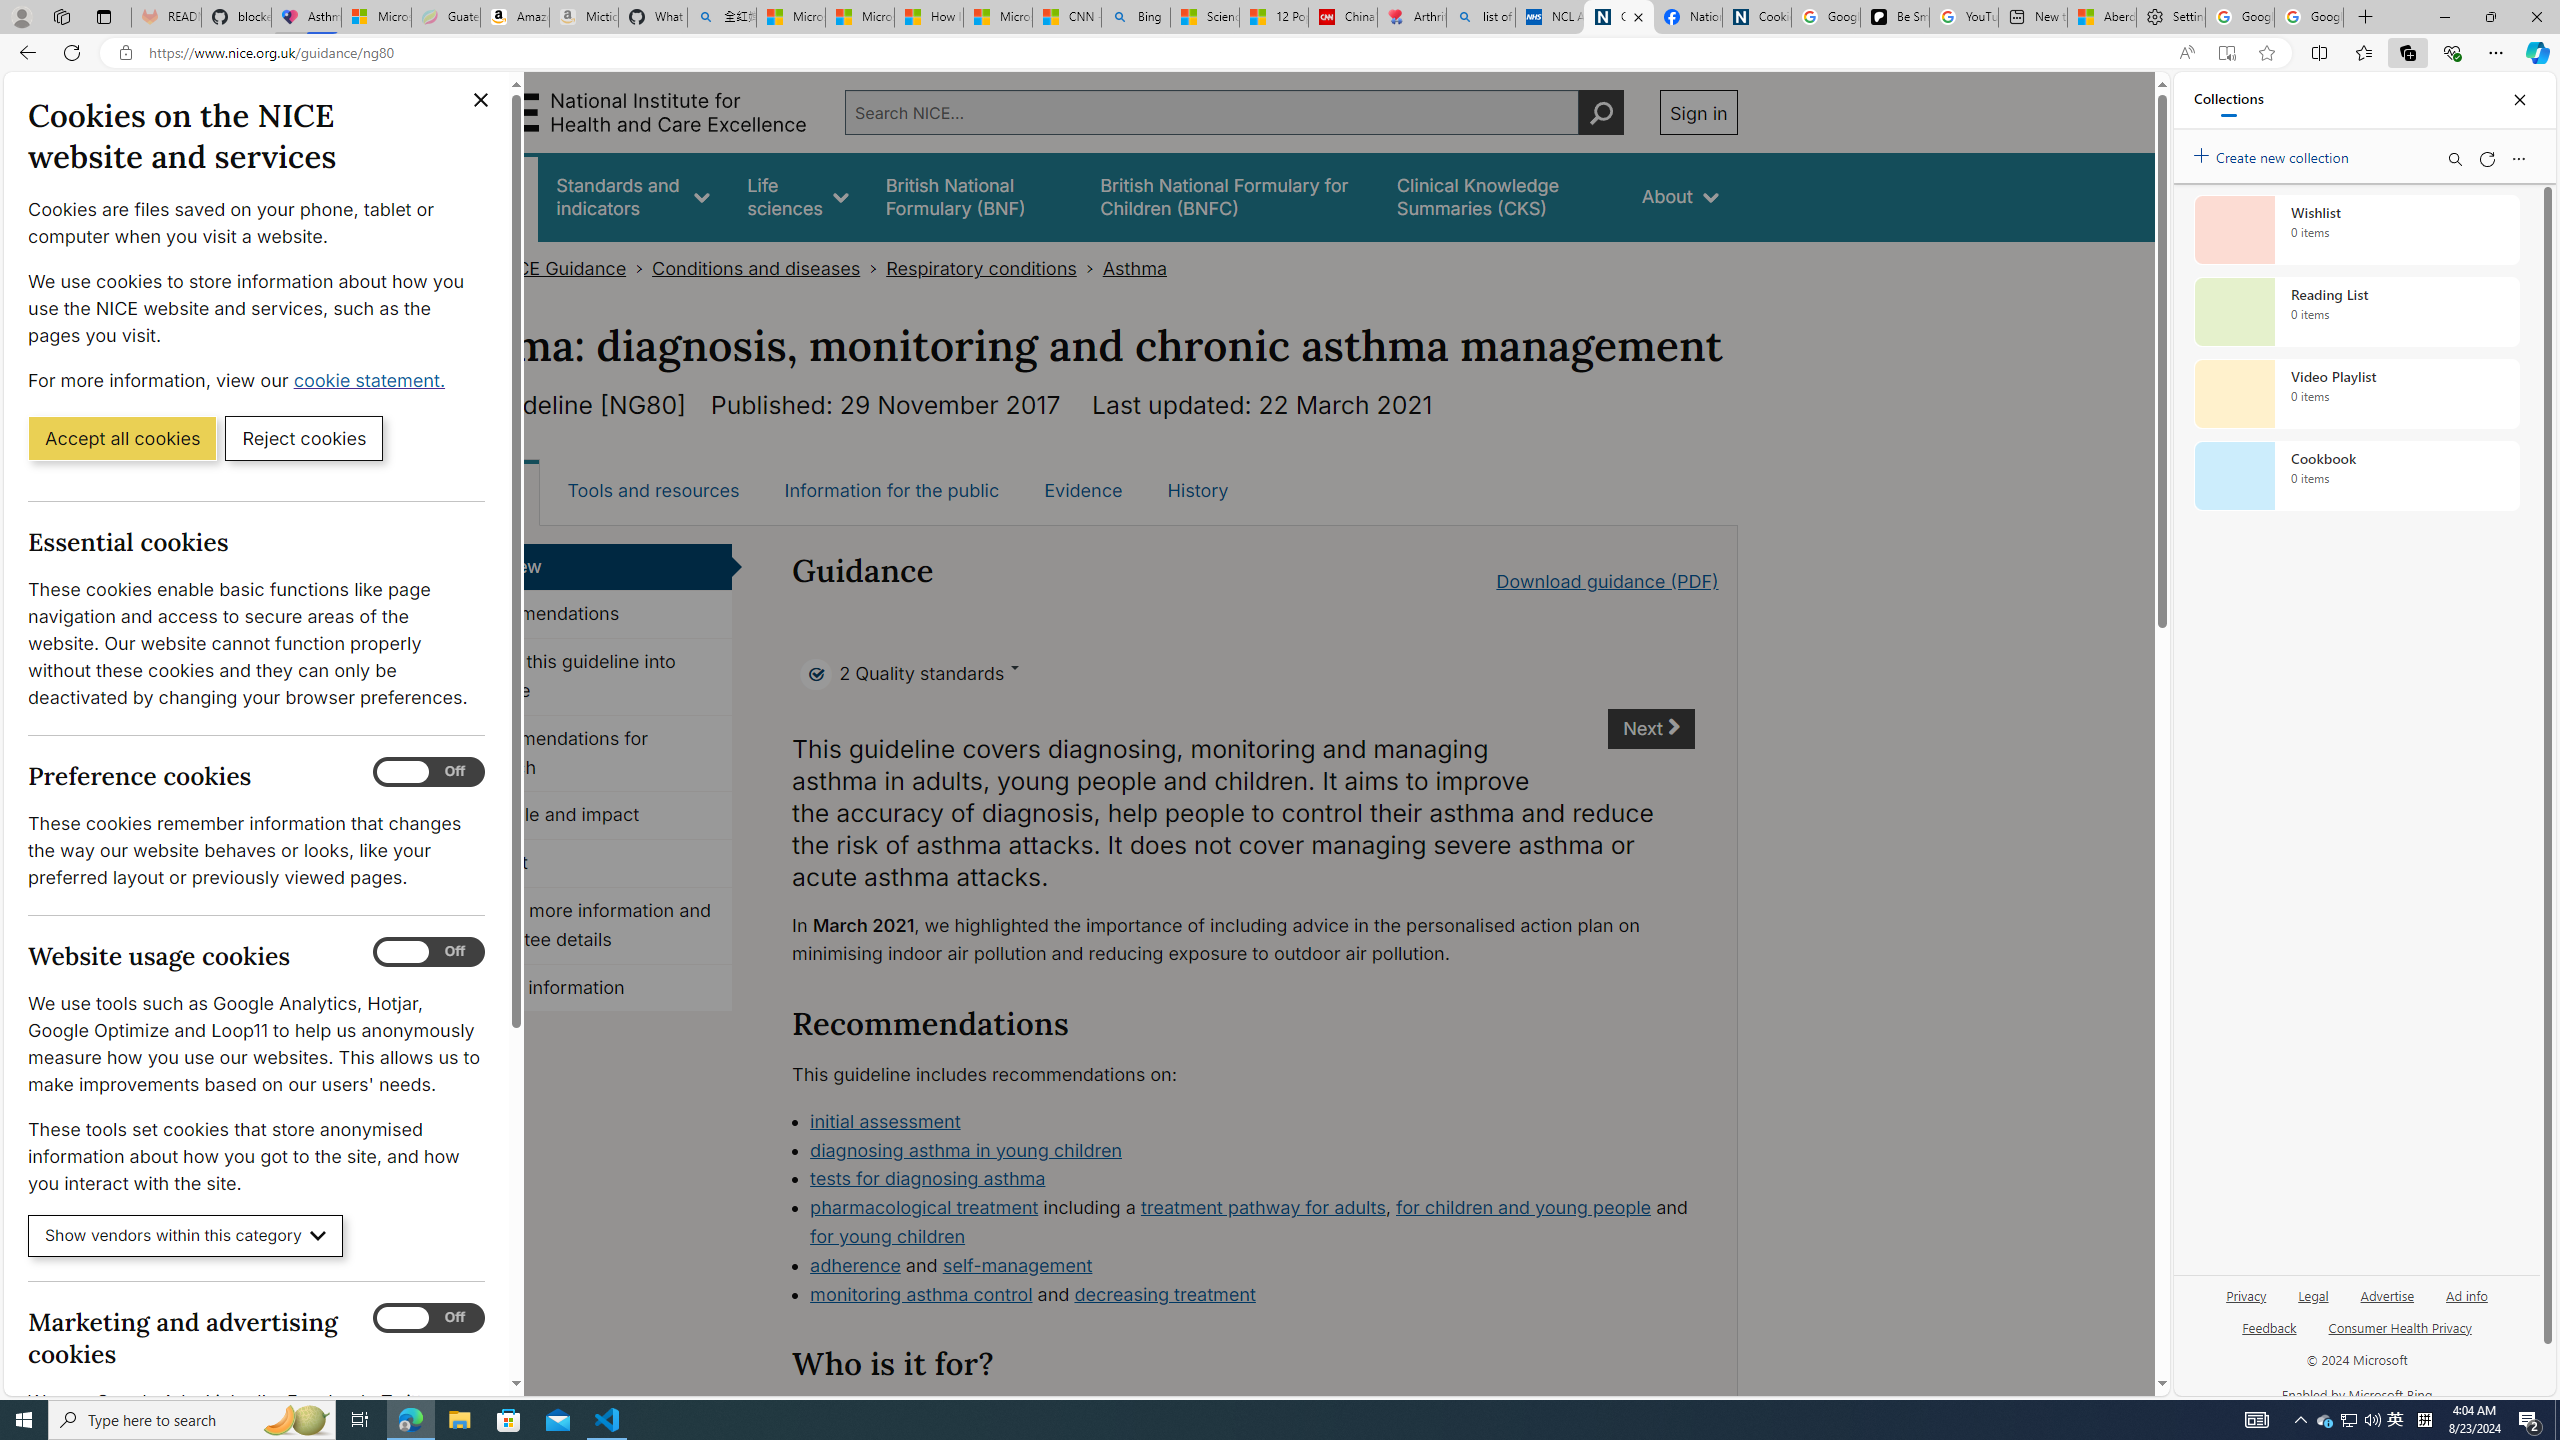 The image size is (2560, 1440). What do you see at coordinates (1262, 1208) in the screenshot?
I see `treatment pathway for adults` at bounding box center [1262, 1208].